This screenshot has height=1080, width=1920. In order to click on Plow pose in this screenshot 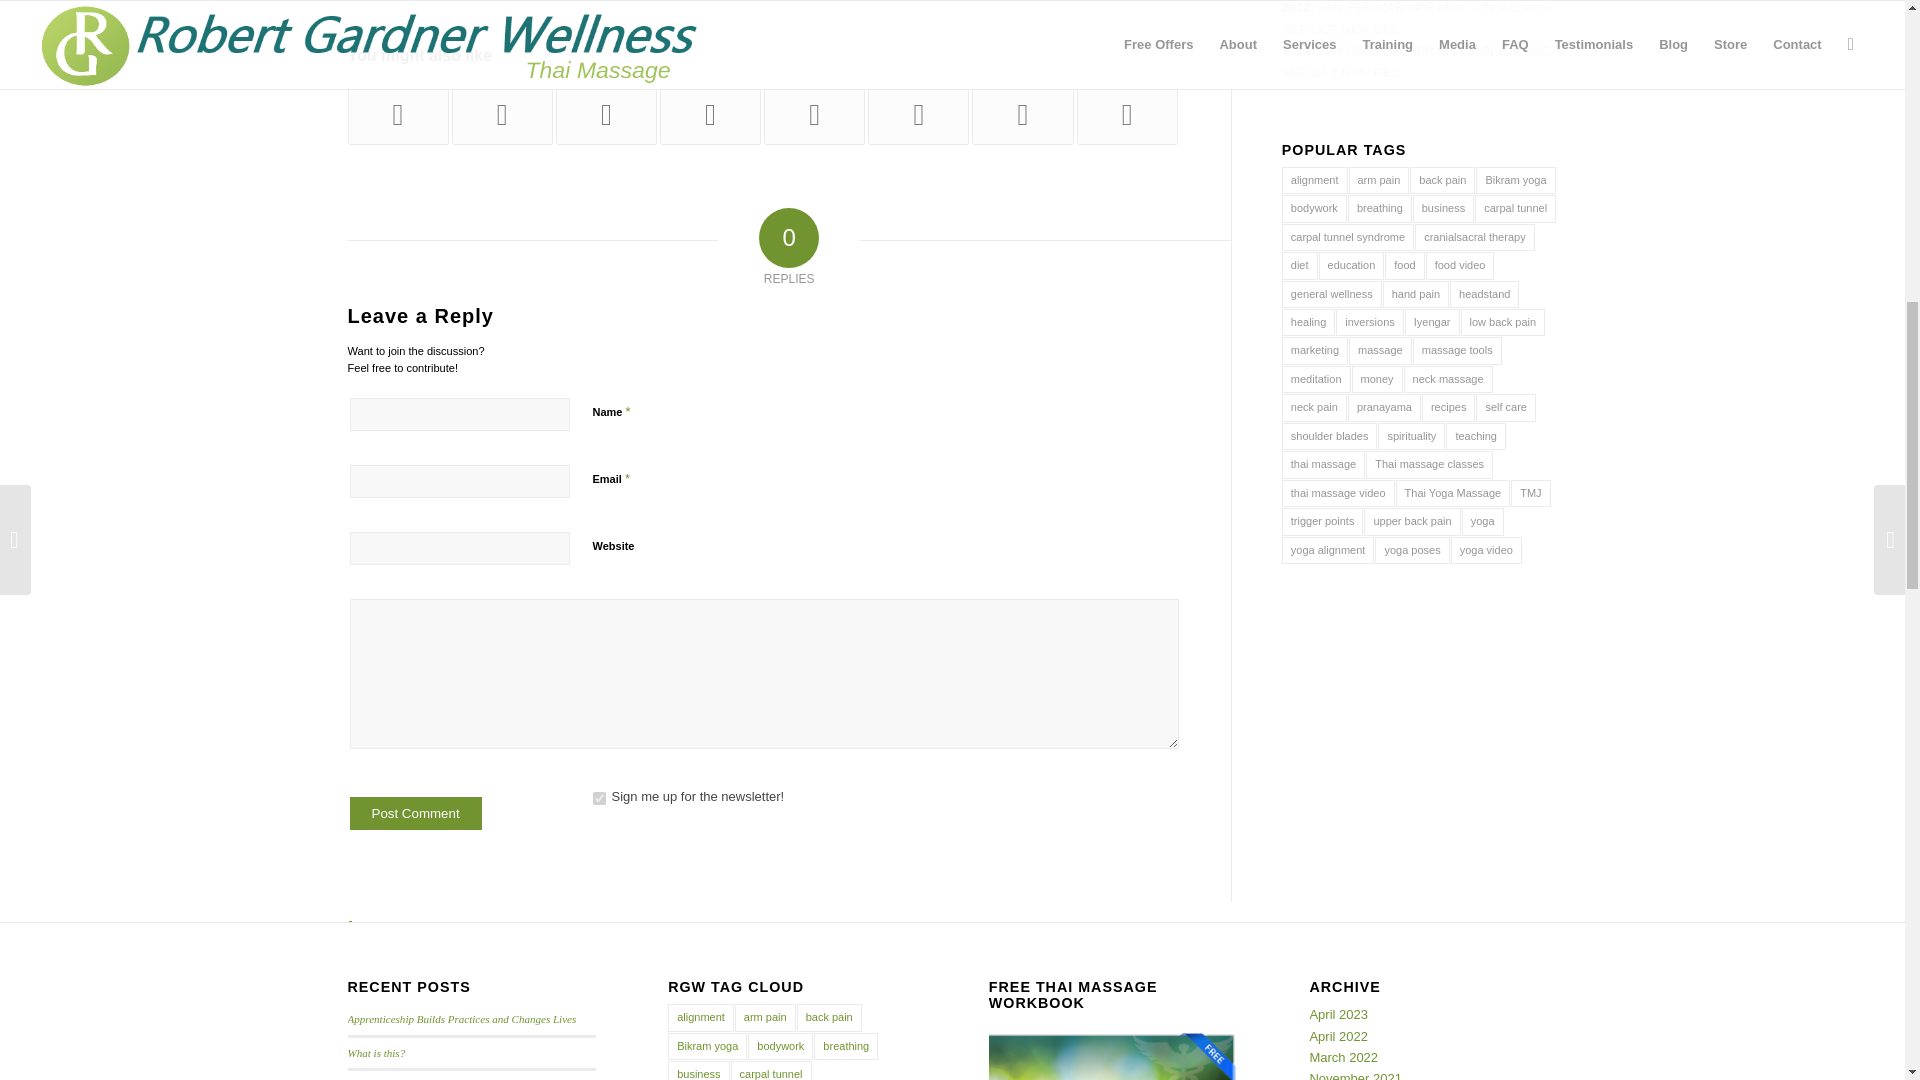, I will do `click(814, 114)`.